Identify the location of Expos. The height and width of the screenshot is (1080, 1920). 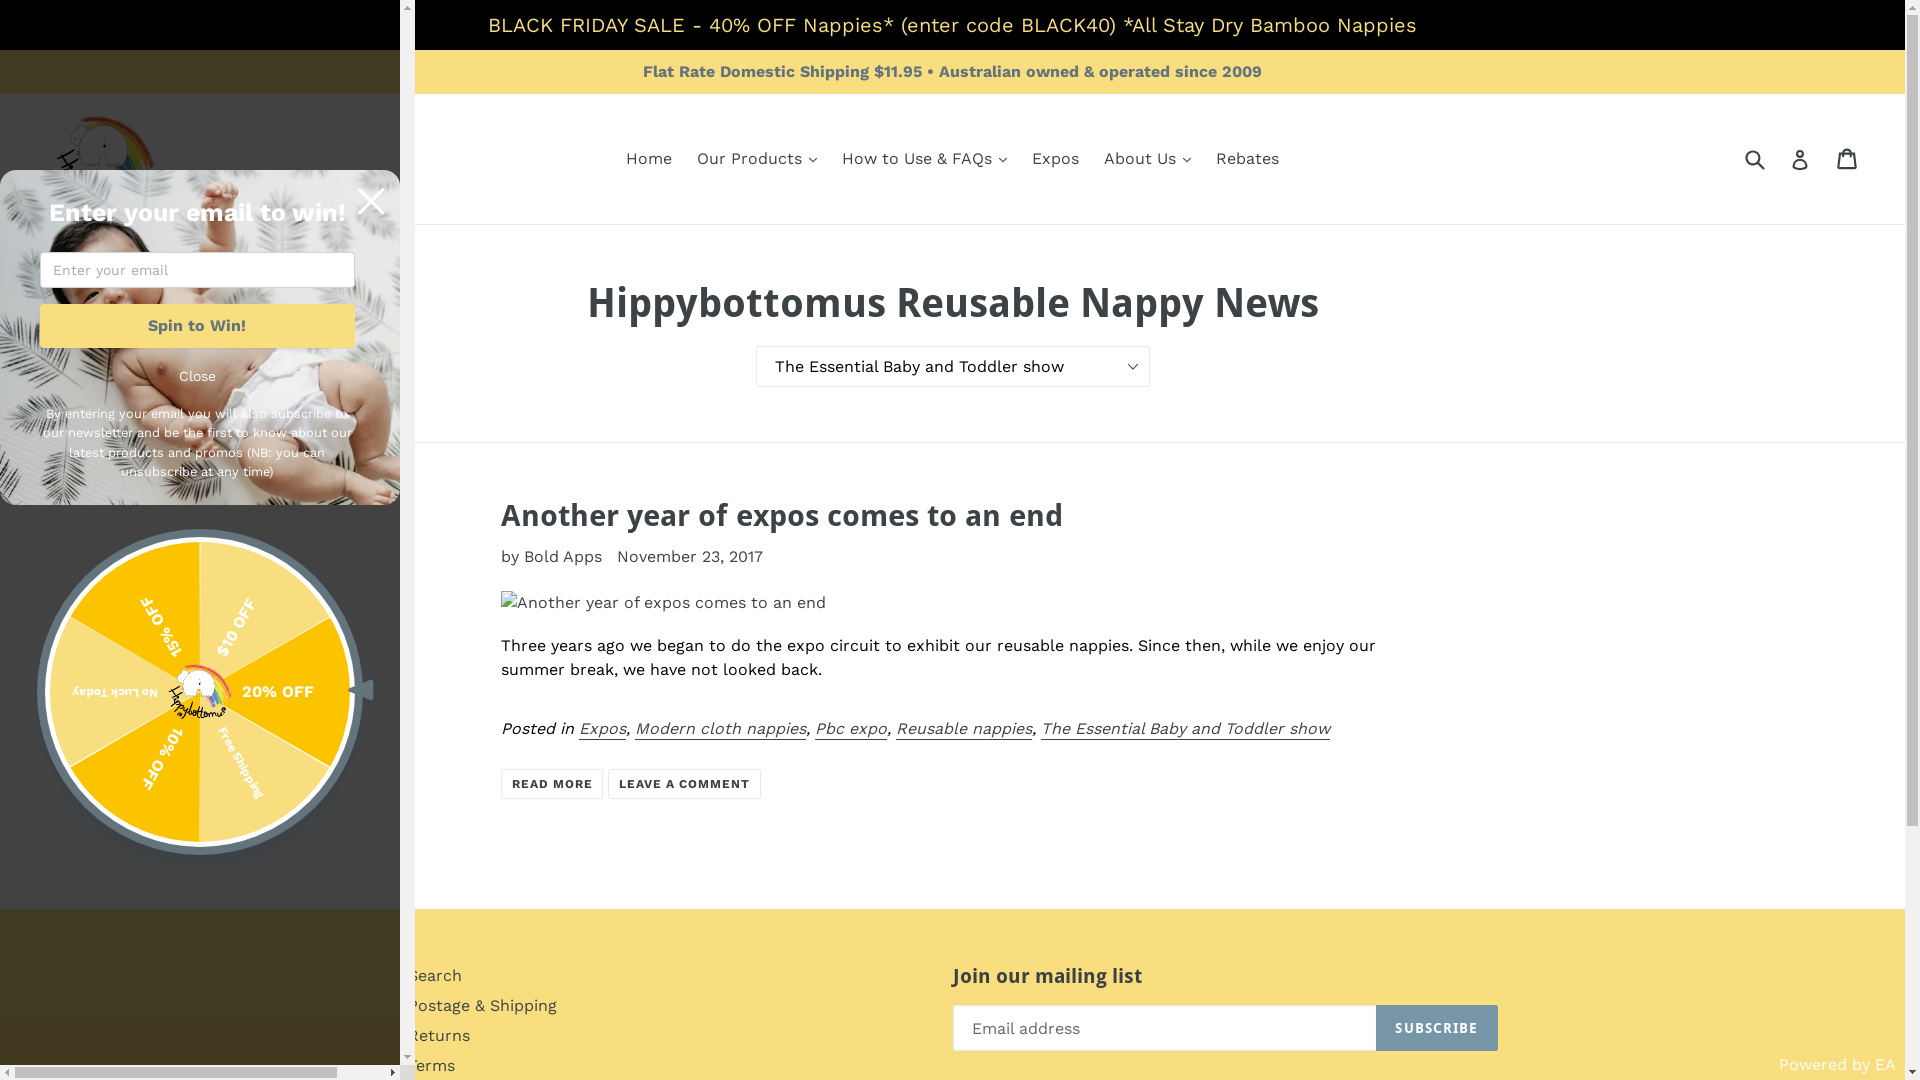
(1056, 159).